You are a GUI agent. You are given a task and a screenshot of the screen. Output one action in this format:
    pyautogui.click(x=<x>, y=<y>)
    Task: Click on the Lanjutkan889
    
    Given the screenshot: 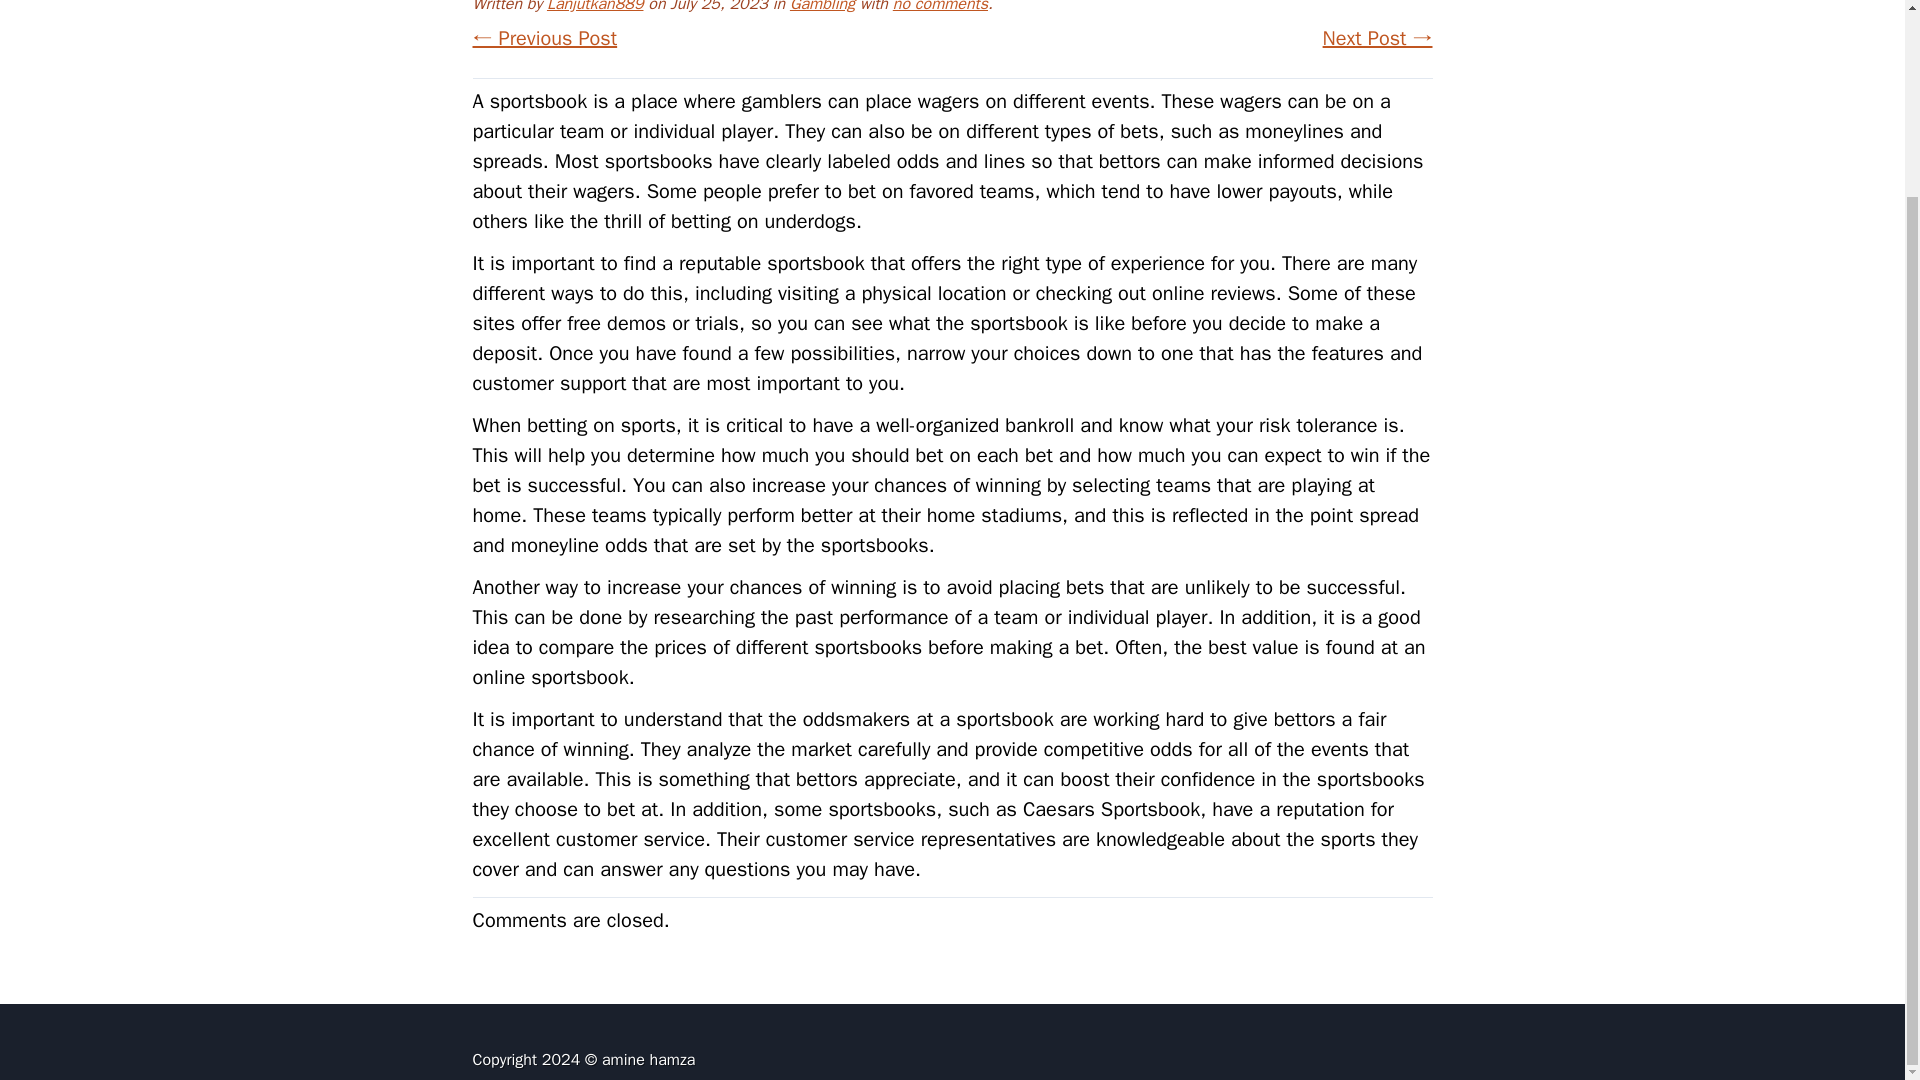 What is the action you would take?
    pyautogui.click(x=595, y=7)
    